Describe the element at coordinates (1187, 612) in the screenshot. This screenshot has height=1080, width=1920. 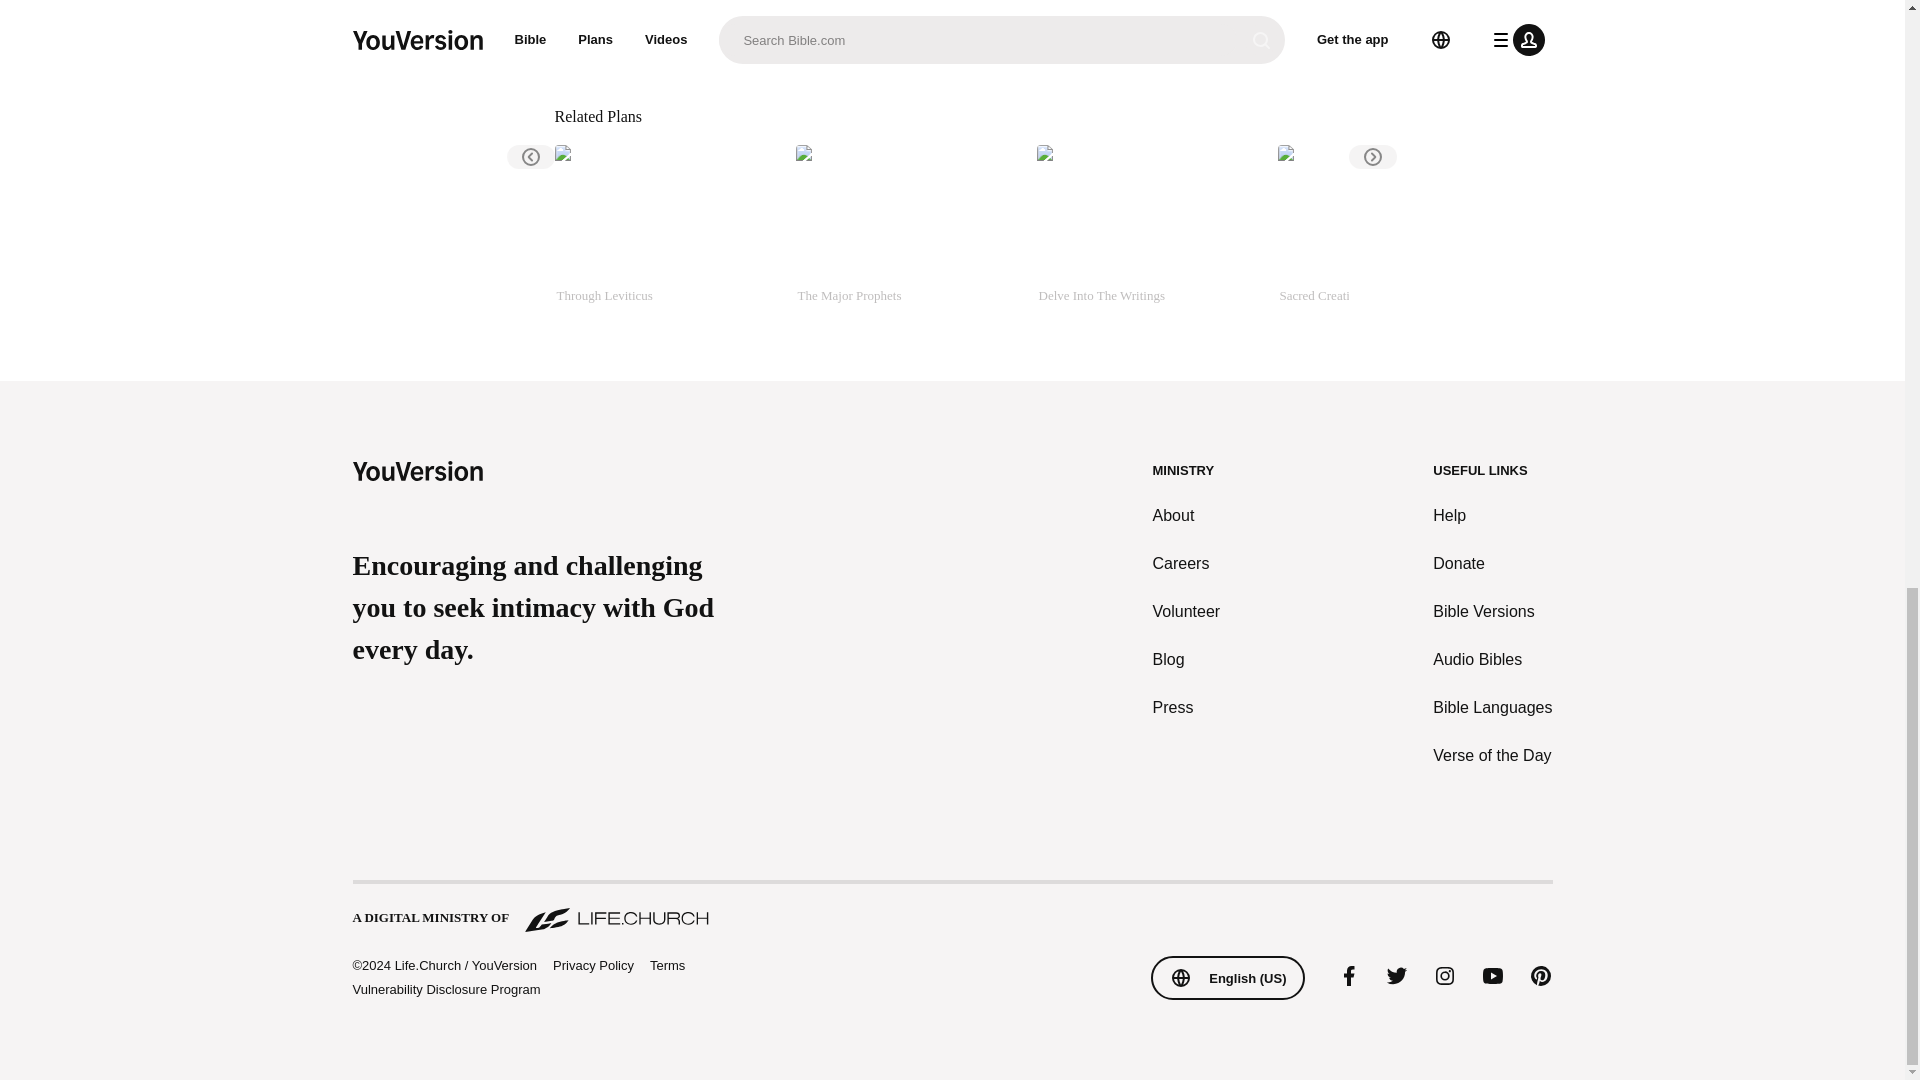
I see `Volunteer` at that location.